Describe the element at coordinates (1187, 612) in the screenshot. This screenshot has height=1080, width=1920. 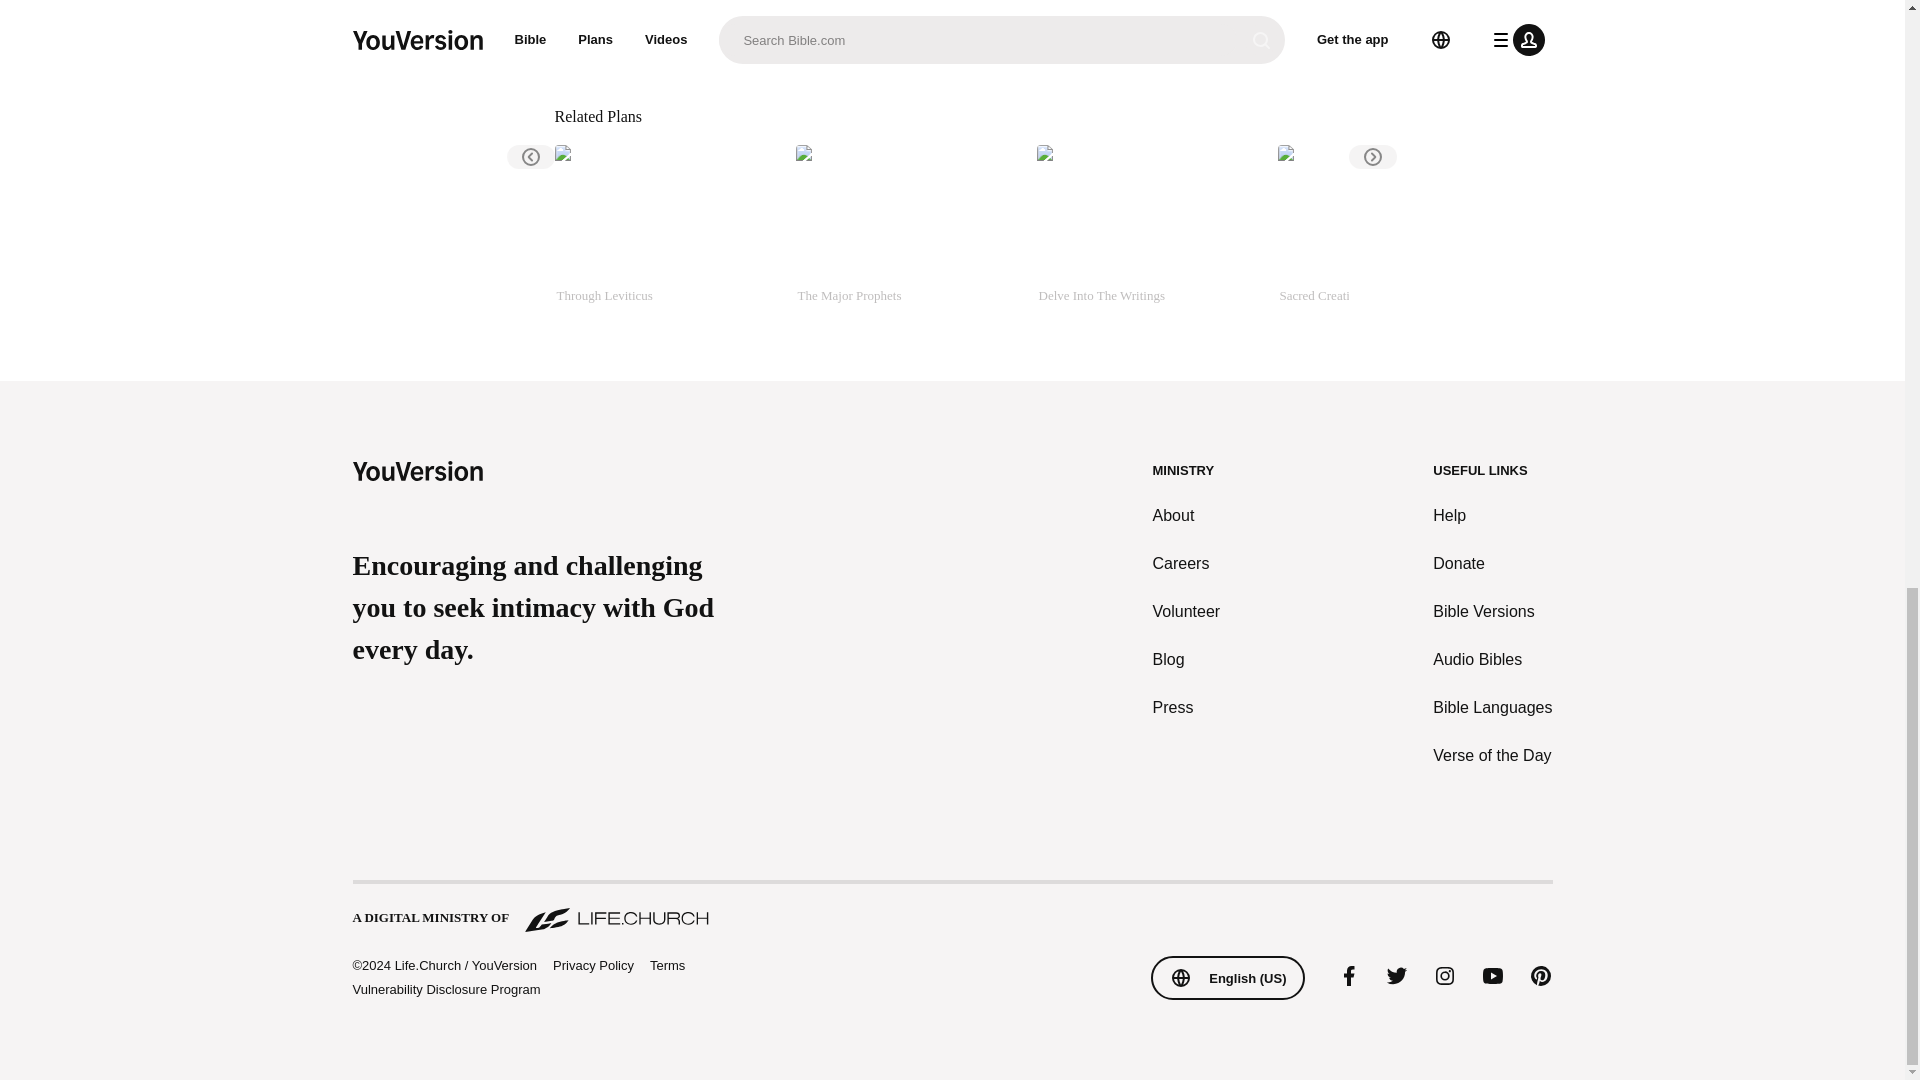
I see `Volunteer` at that location.